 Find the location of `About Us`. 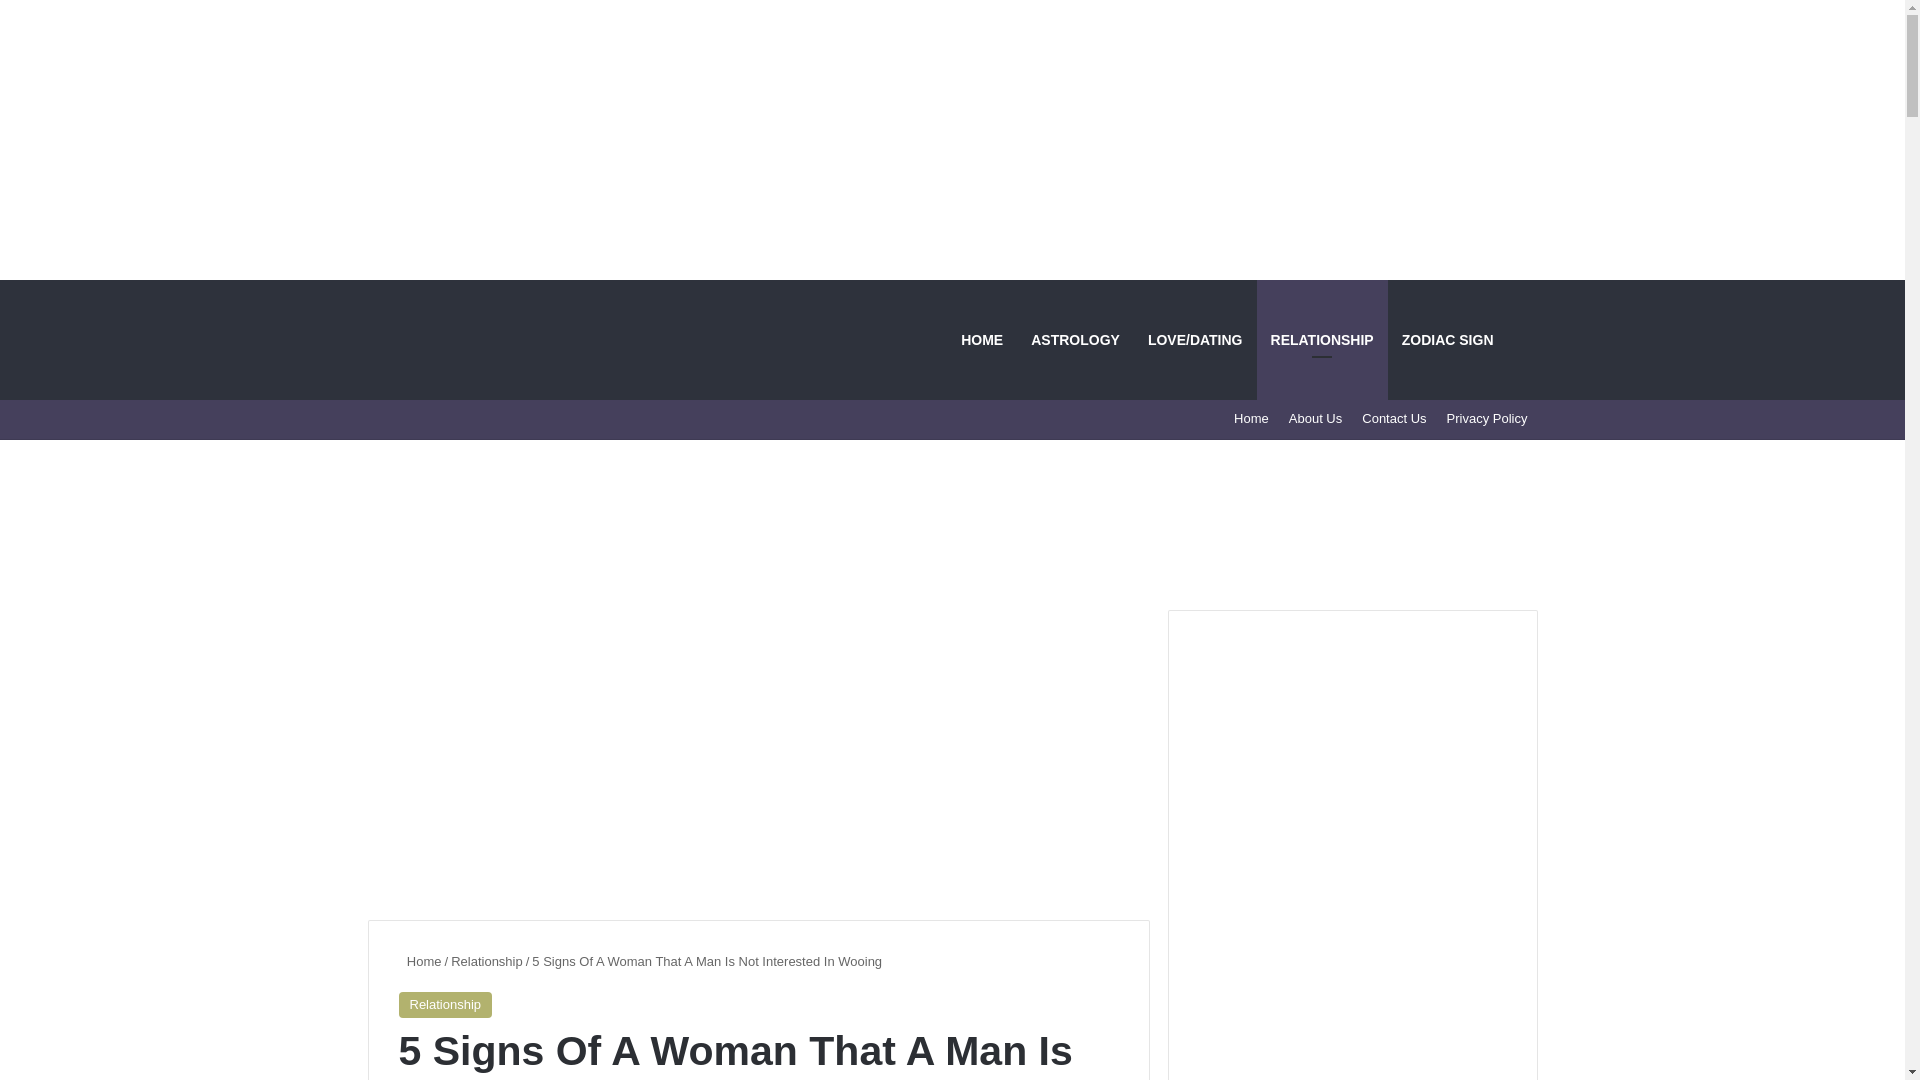

About Us is located at coordinates (1314, 418).